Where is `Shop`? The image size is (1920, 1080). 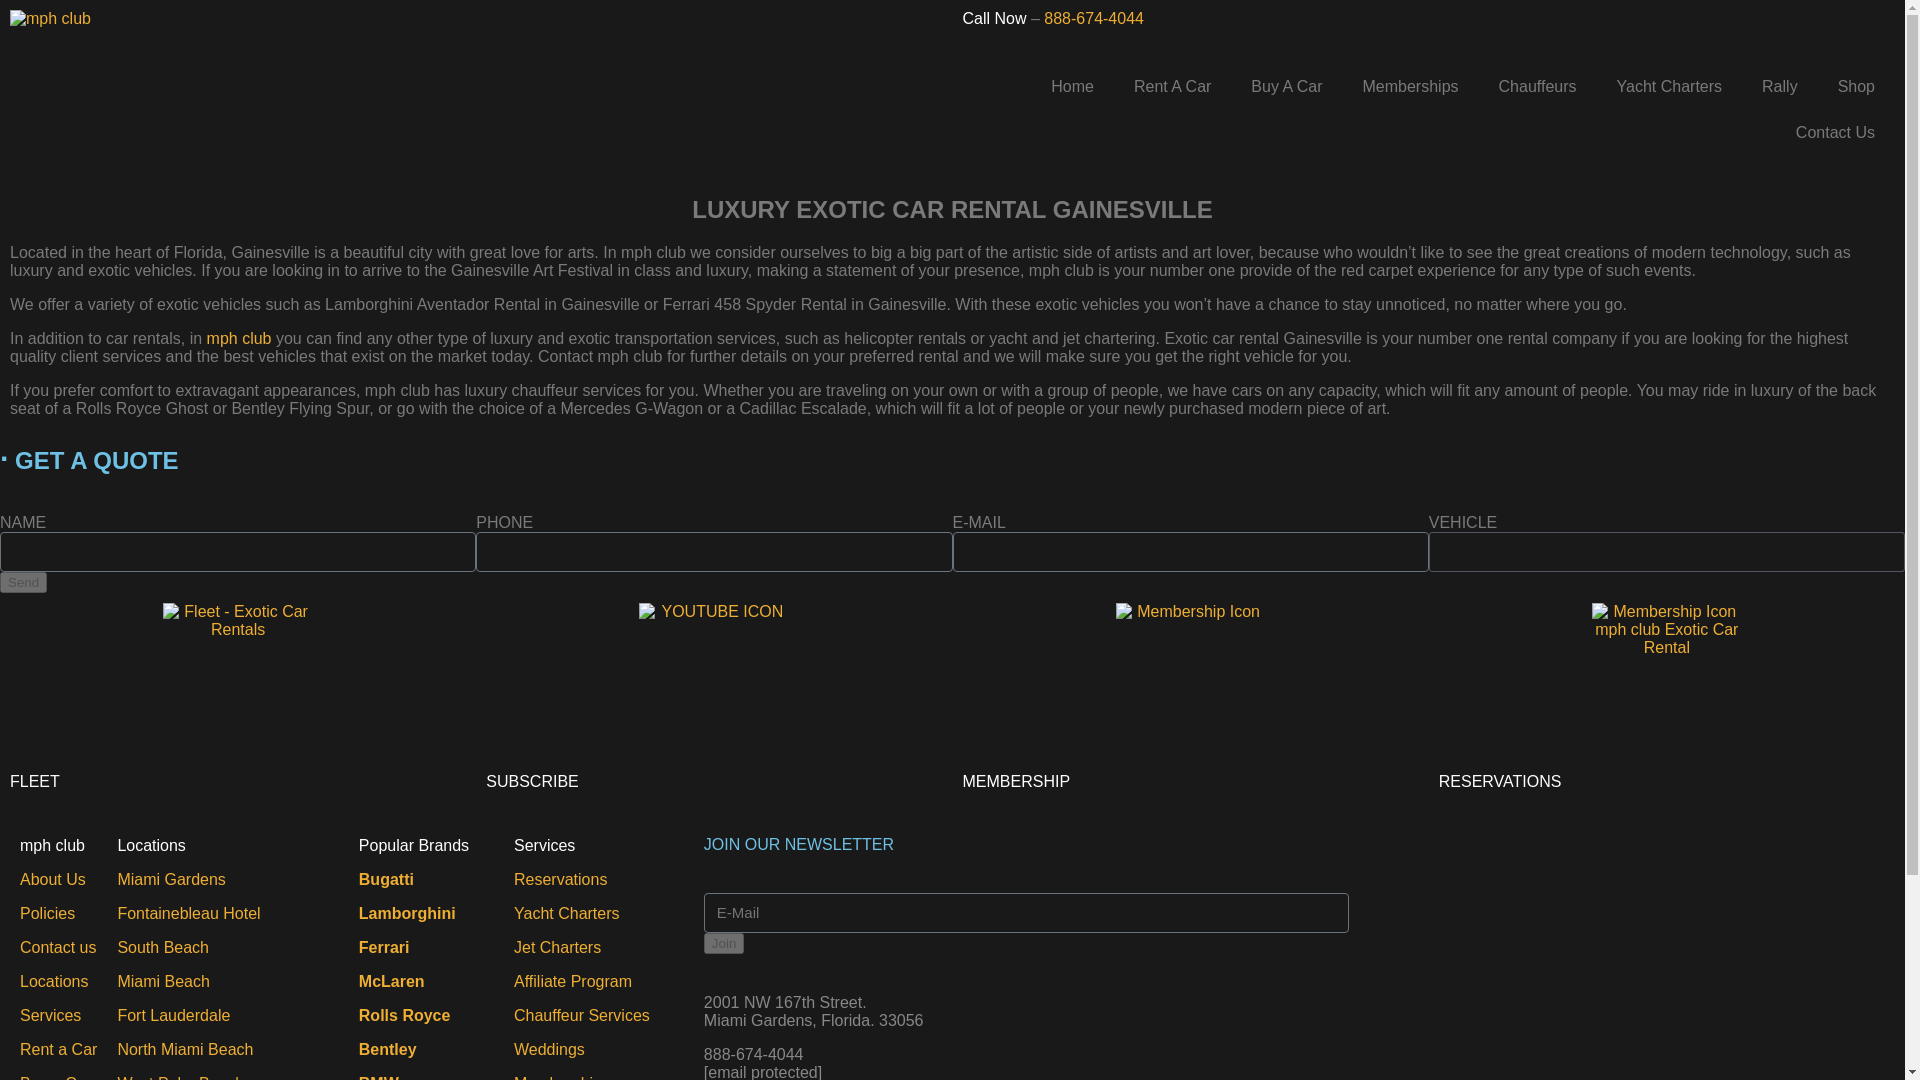
Shop is located at coordinates (1856, 86).